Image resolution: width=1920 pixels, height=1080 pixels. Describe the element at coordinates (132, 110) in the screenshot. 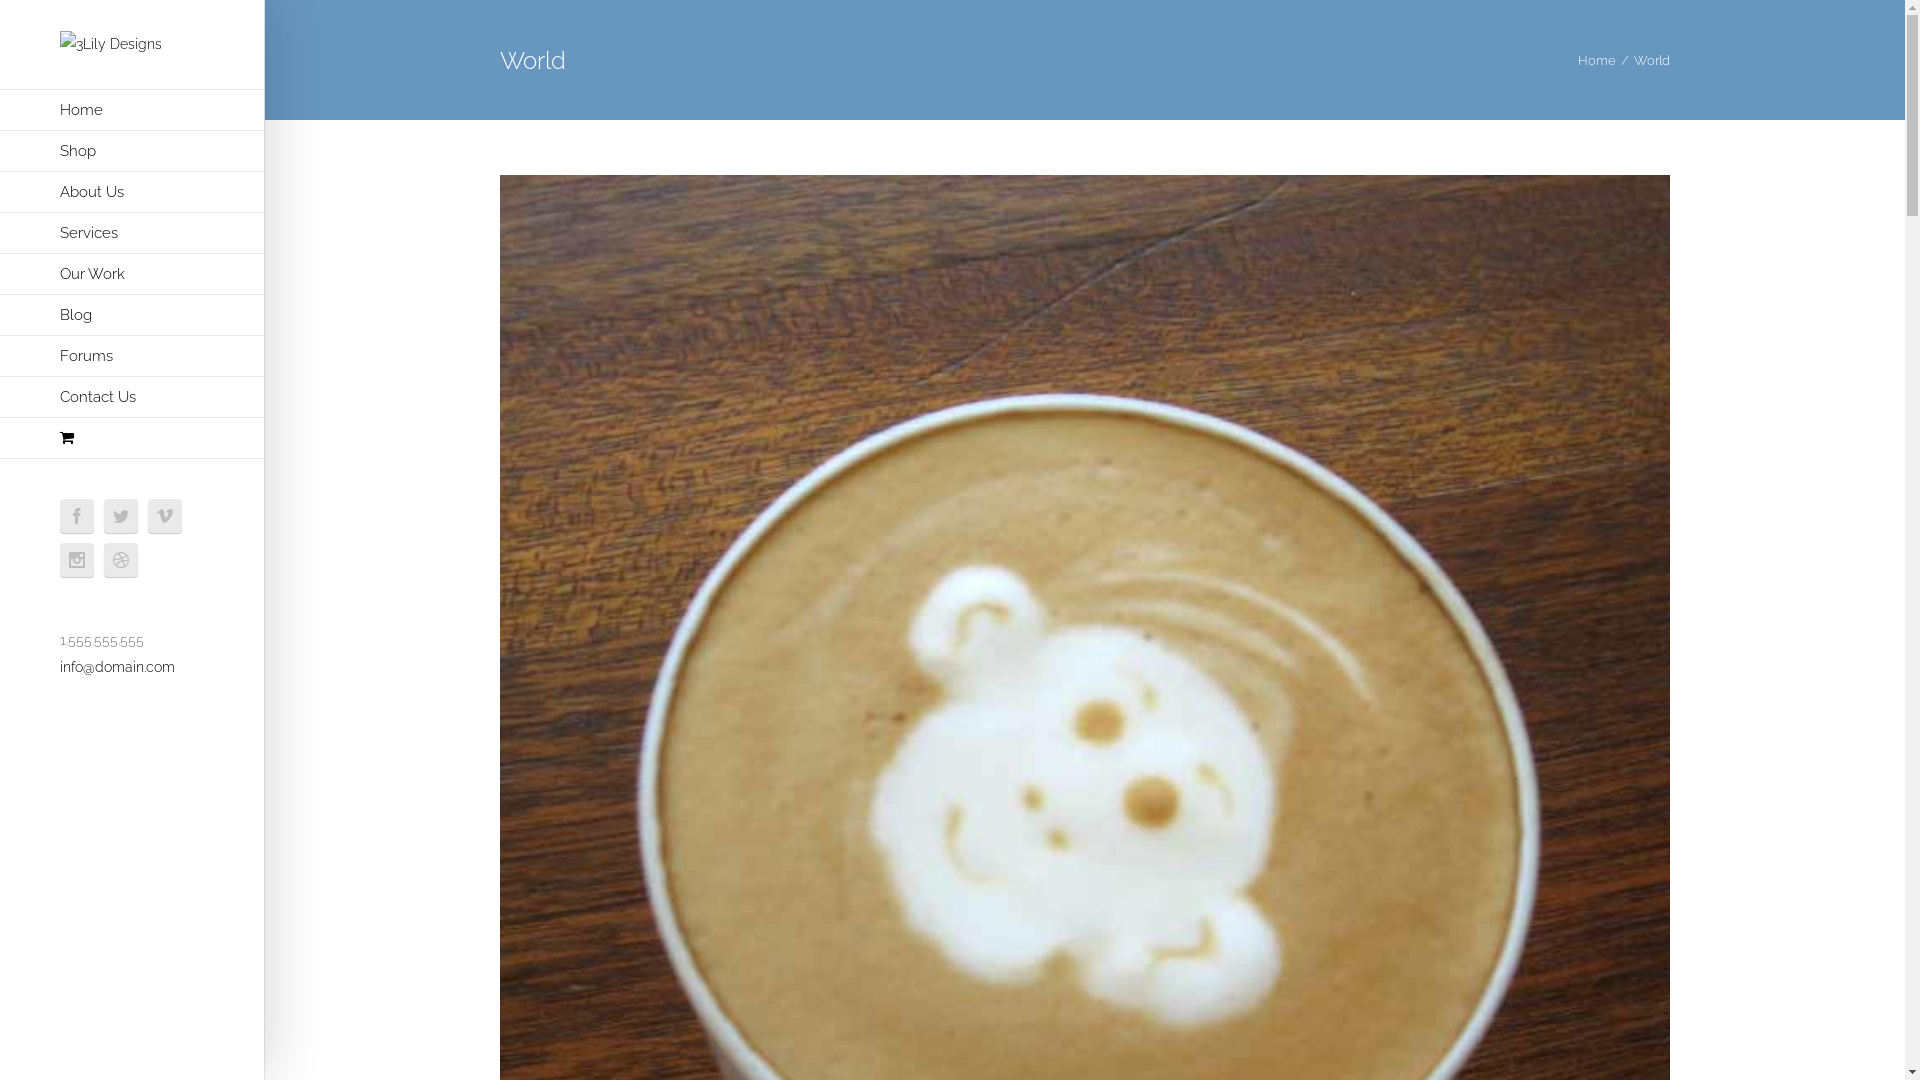

I see `Home` at that location.